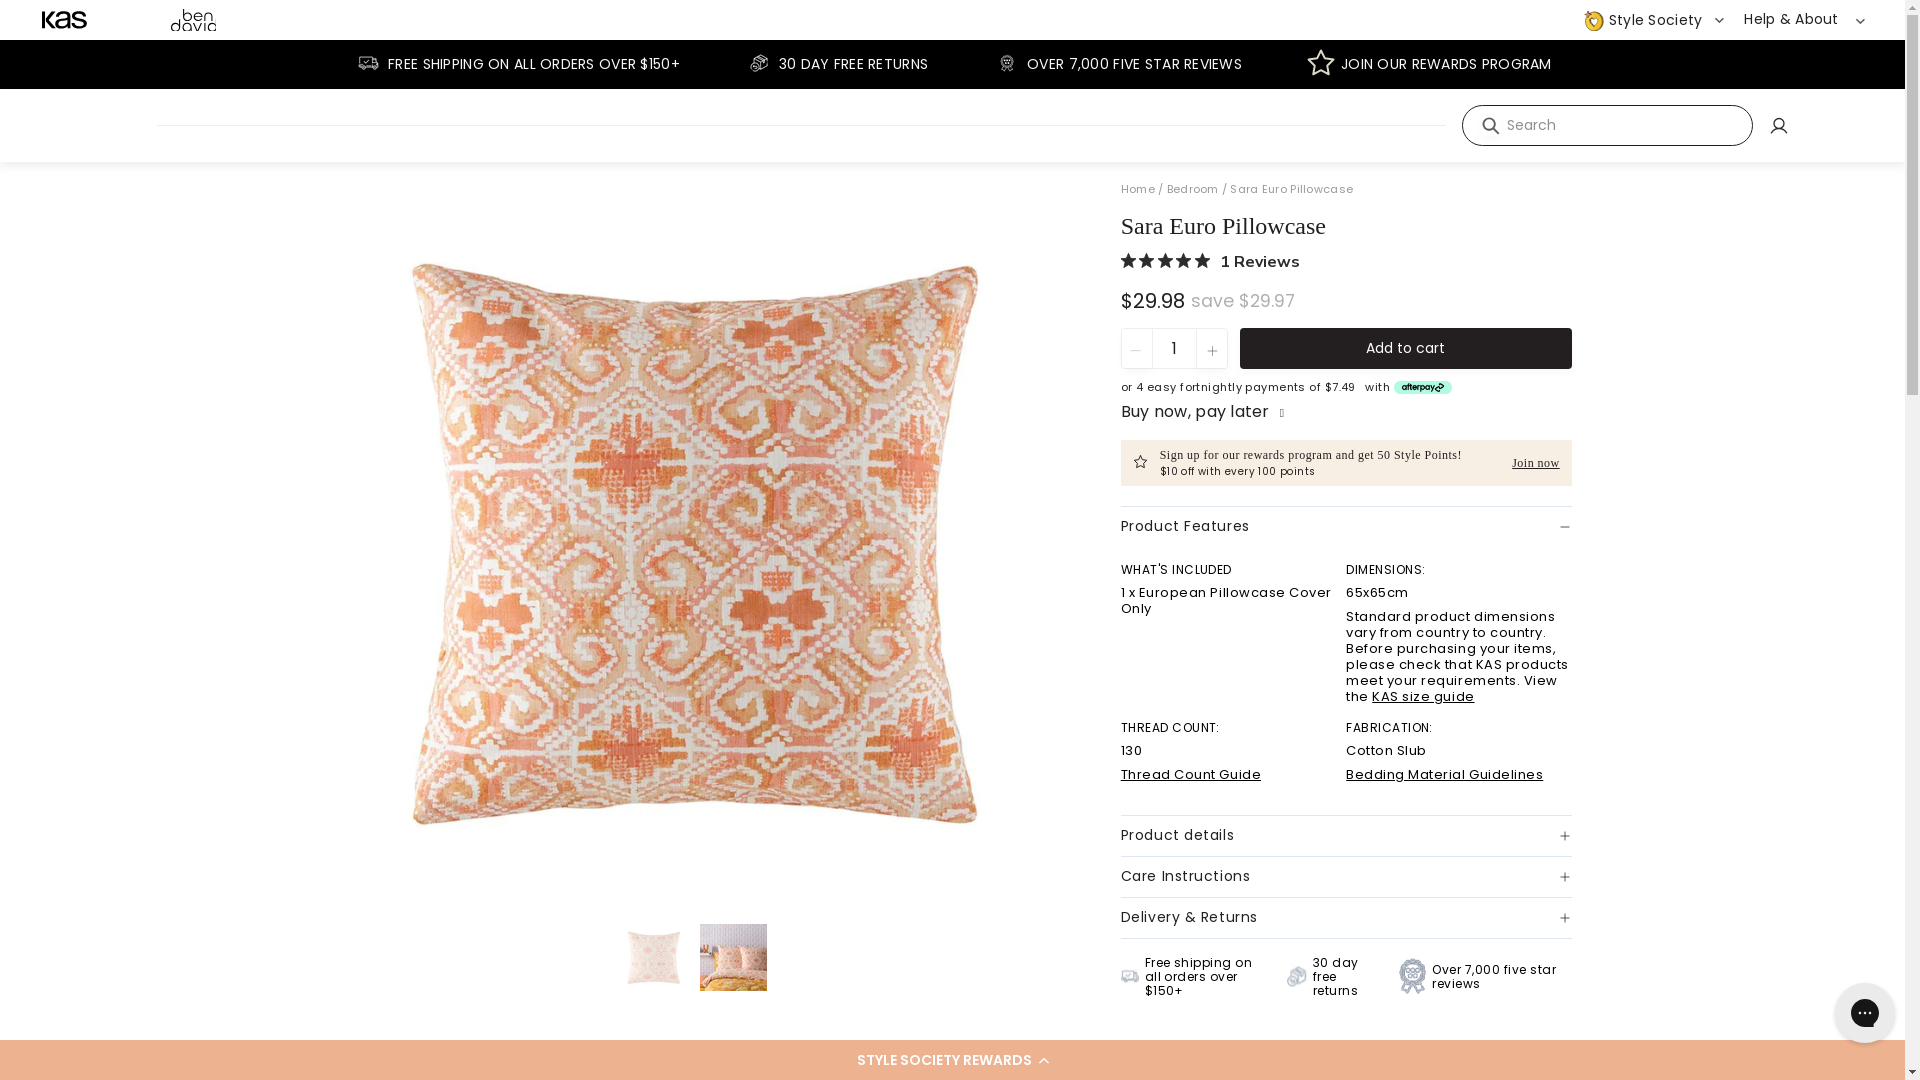  I want to click on Ben David, so click(194, 20).